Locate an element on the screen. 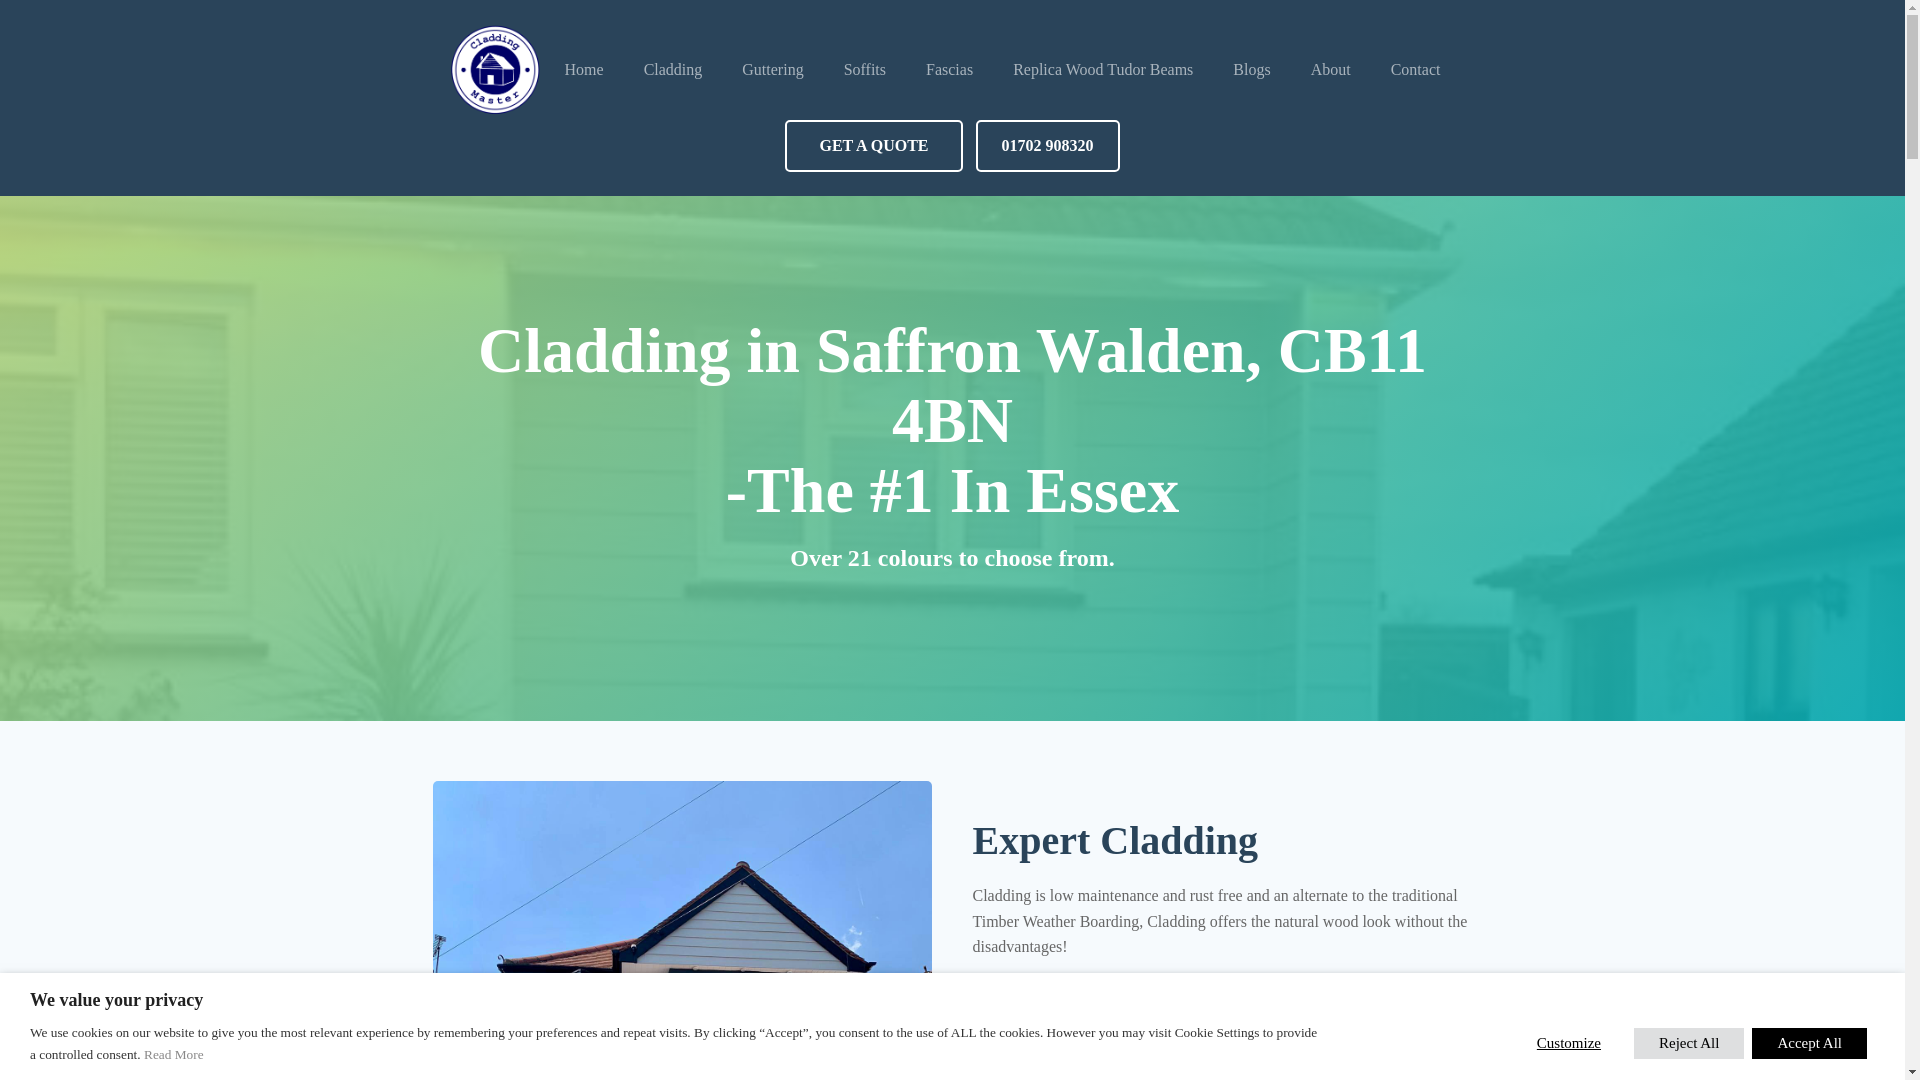  Replica Wood Tudor Beams is located at coordinates (1102, 70).